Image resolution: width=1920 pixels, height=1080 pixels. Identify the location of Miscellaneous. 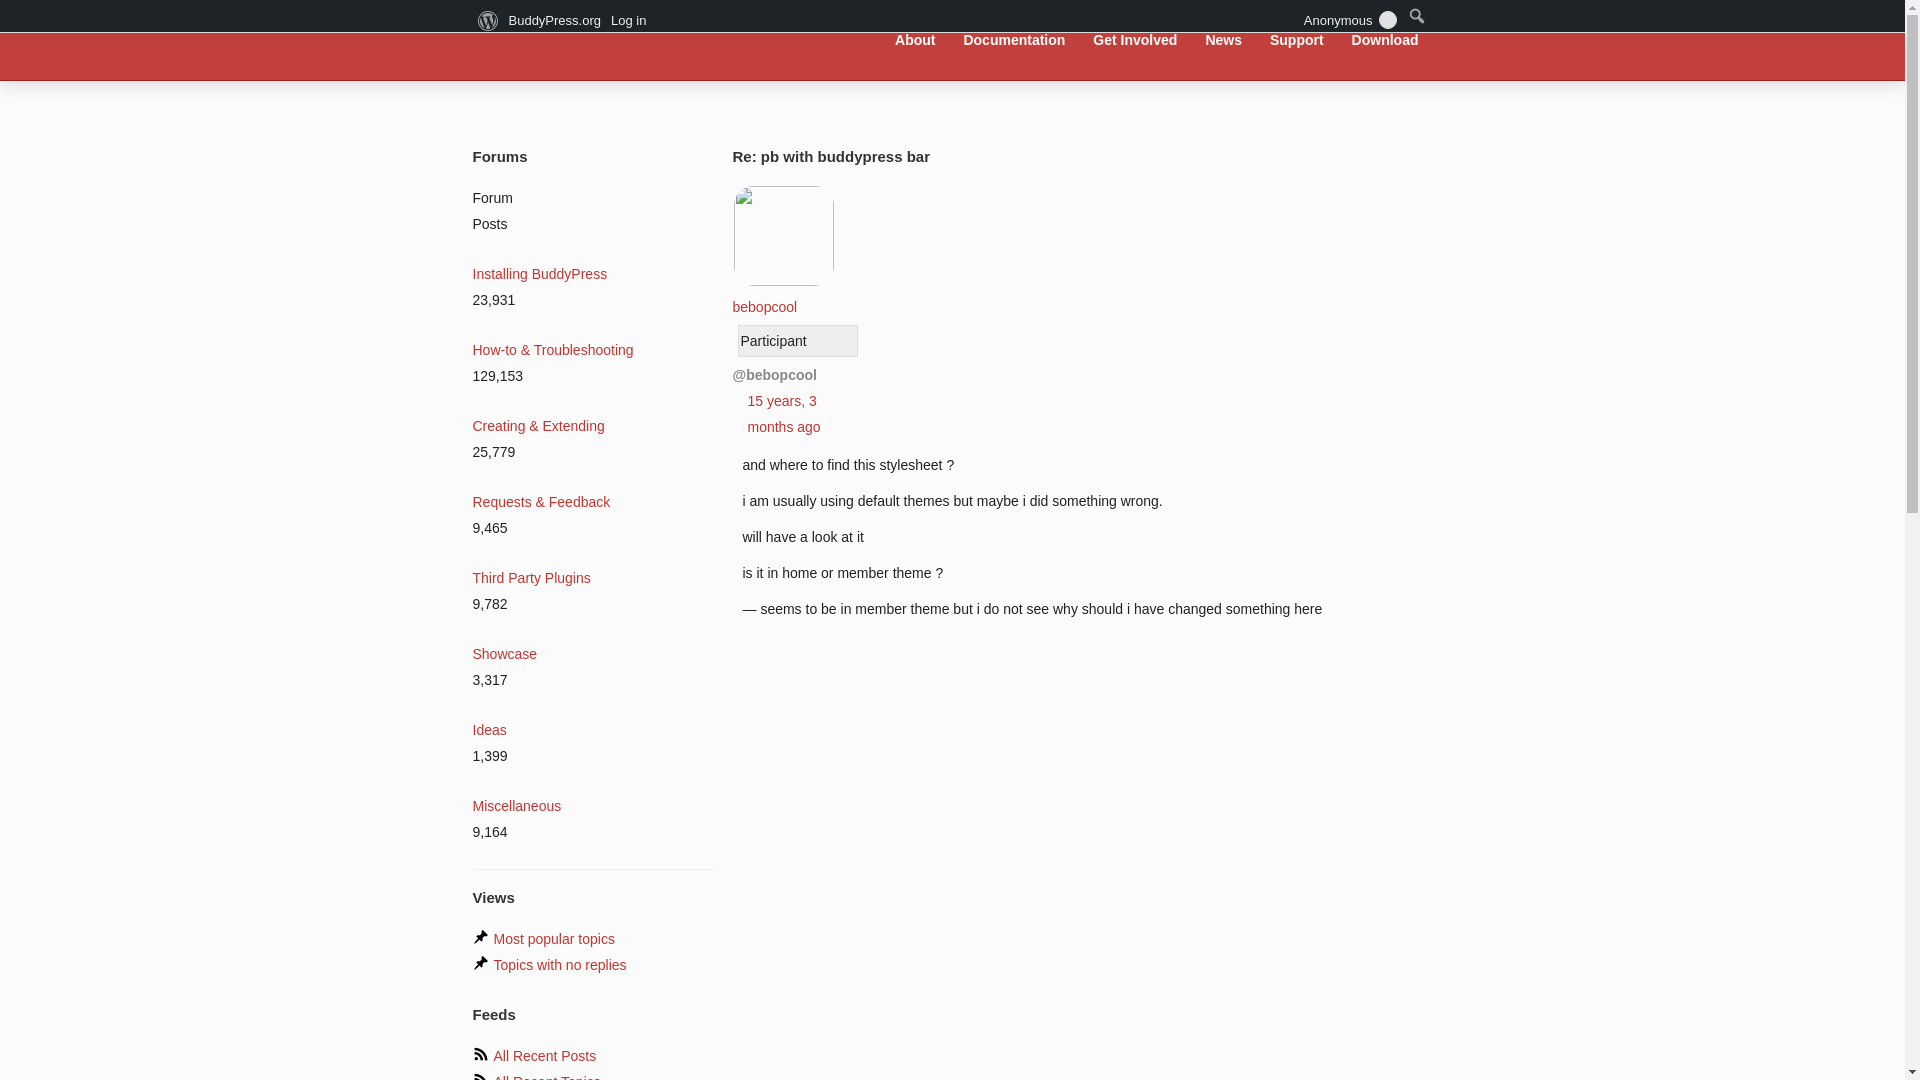
(516, 806).